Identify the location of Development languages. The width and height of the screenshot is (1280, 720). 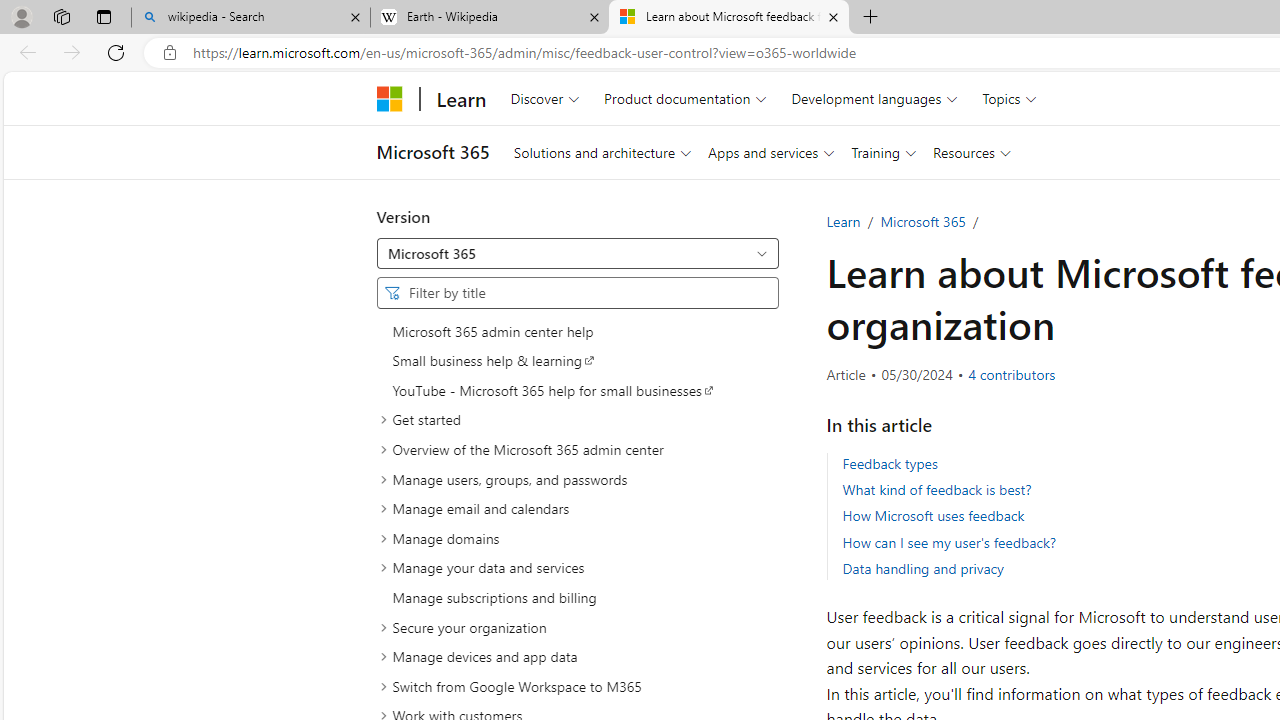
(874, 98).